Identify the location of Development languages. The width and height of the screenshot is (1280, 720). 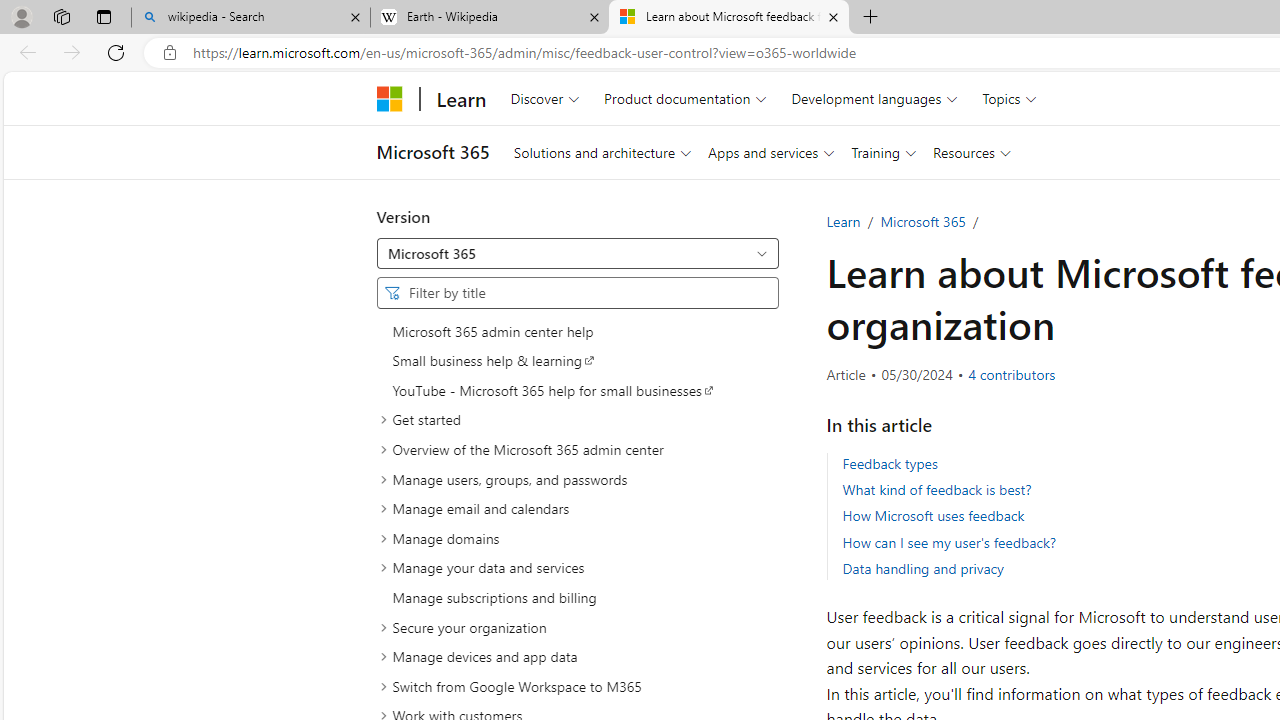
(874, 98).